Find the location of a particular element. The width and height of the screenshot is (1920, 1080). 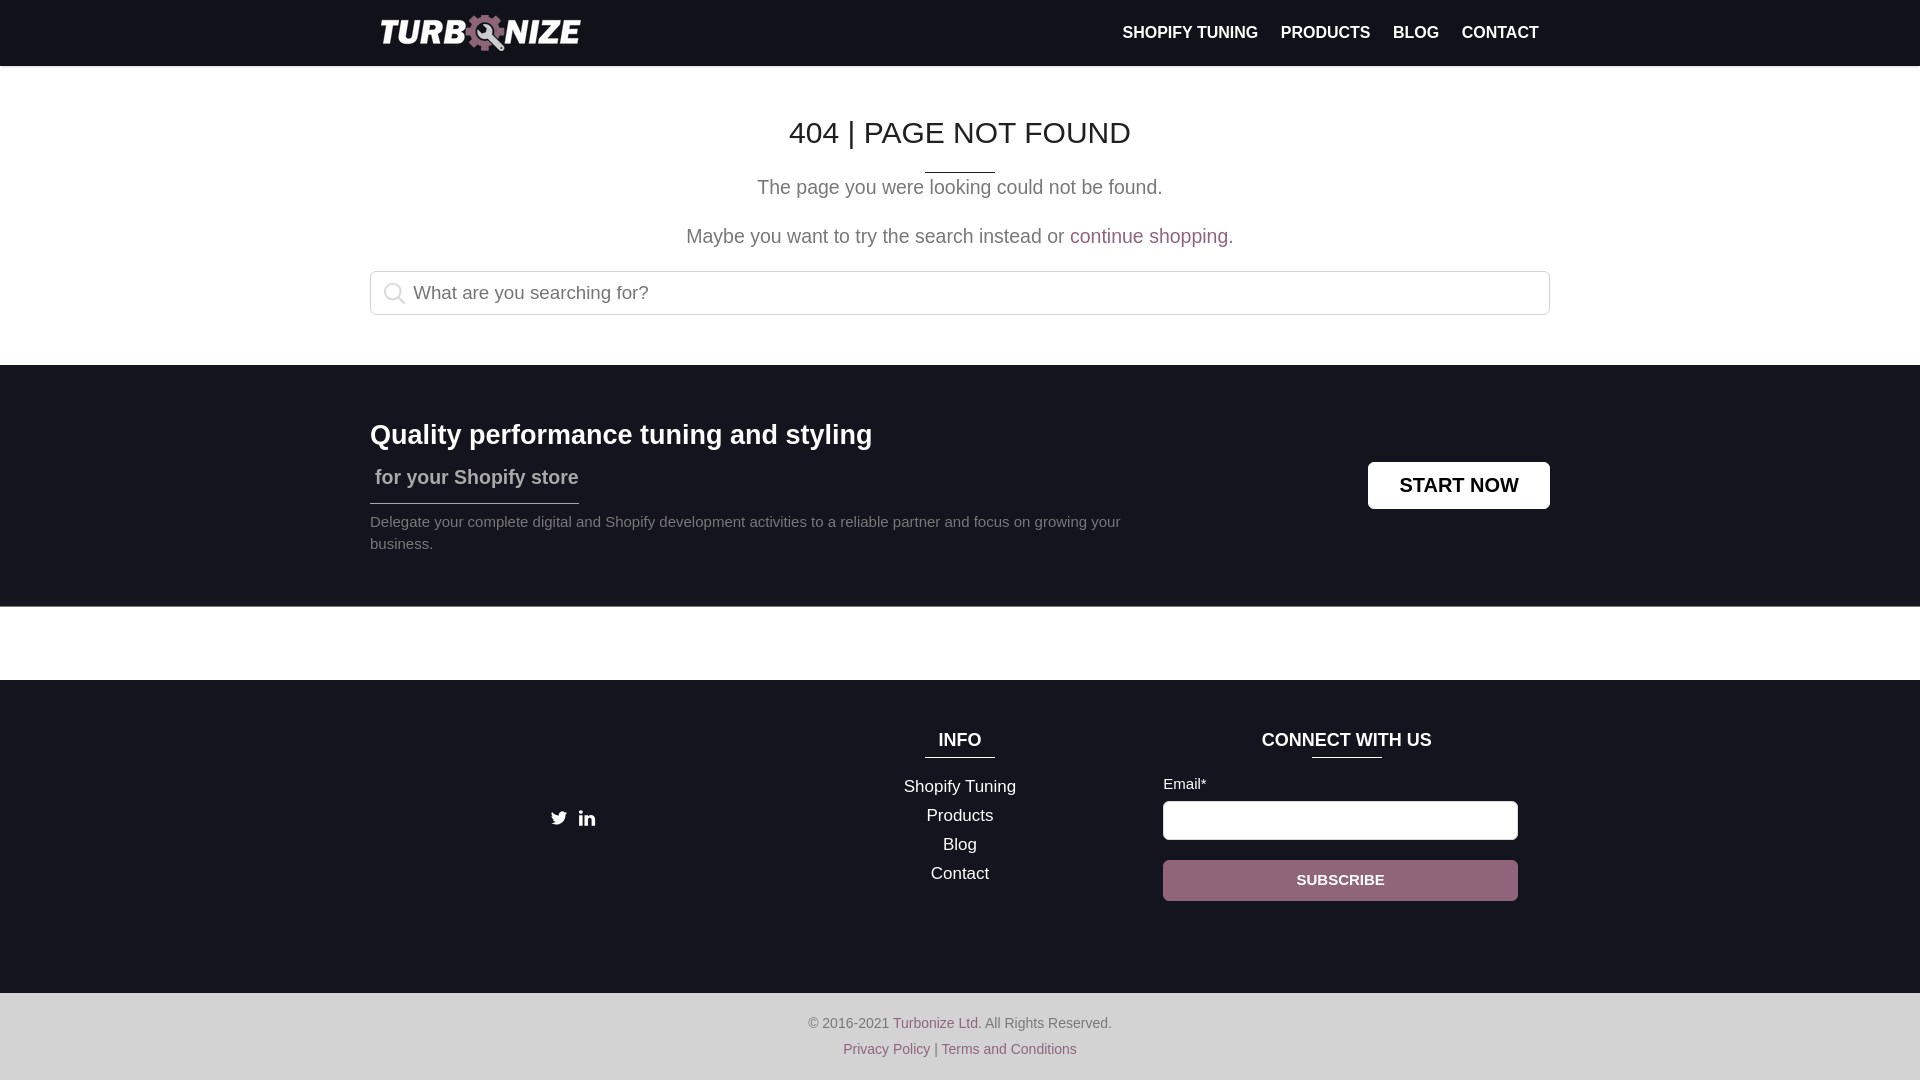

BLOG is located at coordinates (1416, 32).